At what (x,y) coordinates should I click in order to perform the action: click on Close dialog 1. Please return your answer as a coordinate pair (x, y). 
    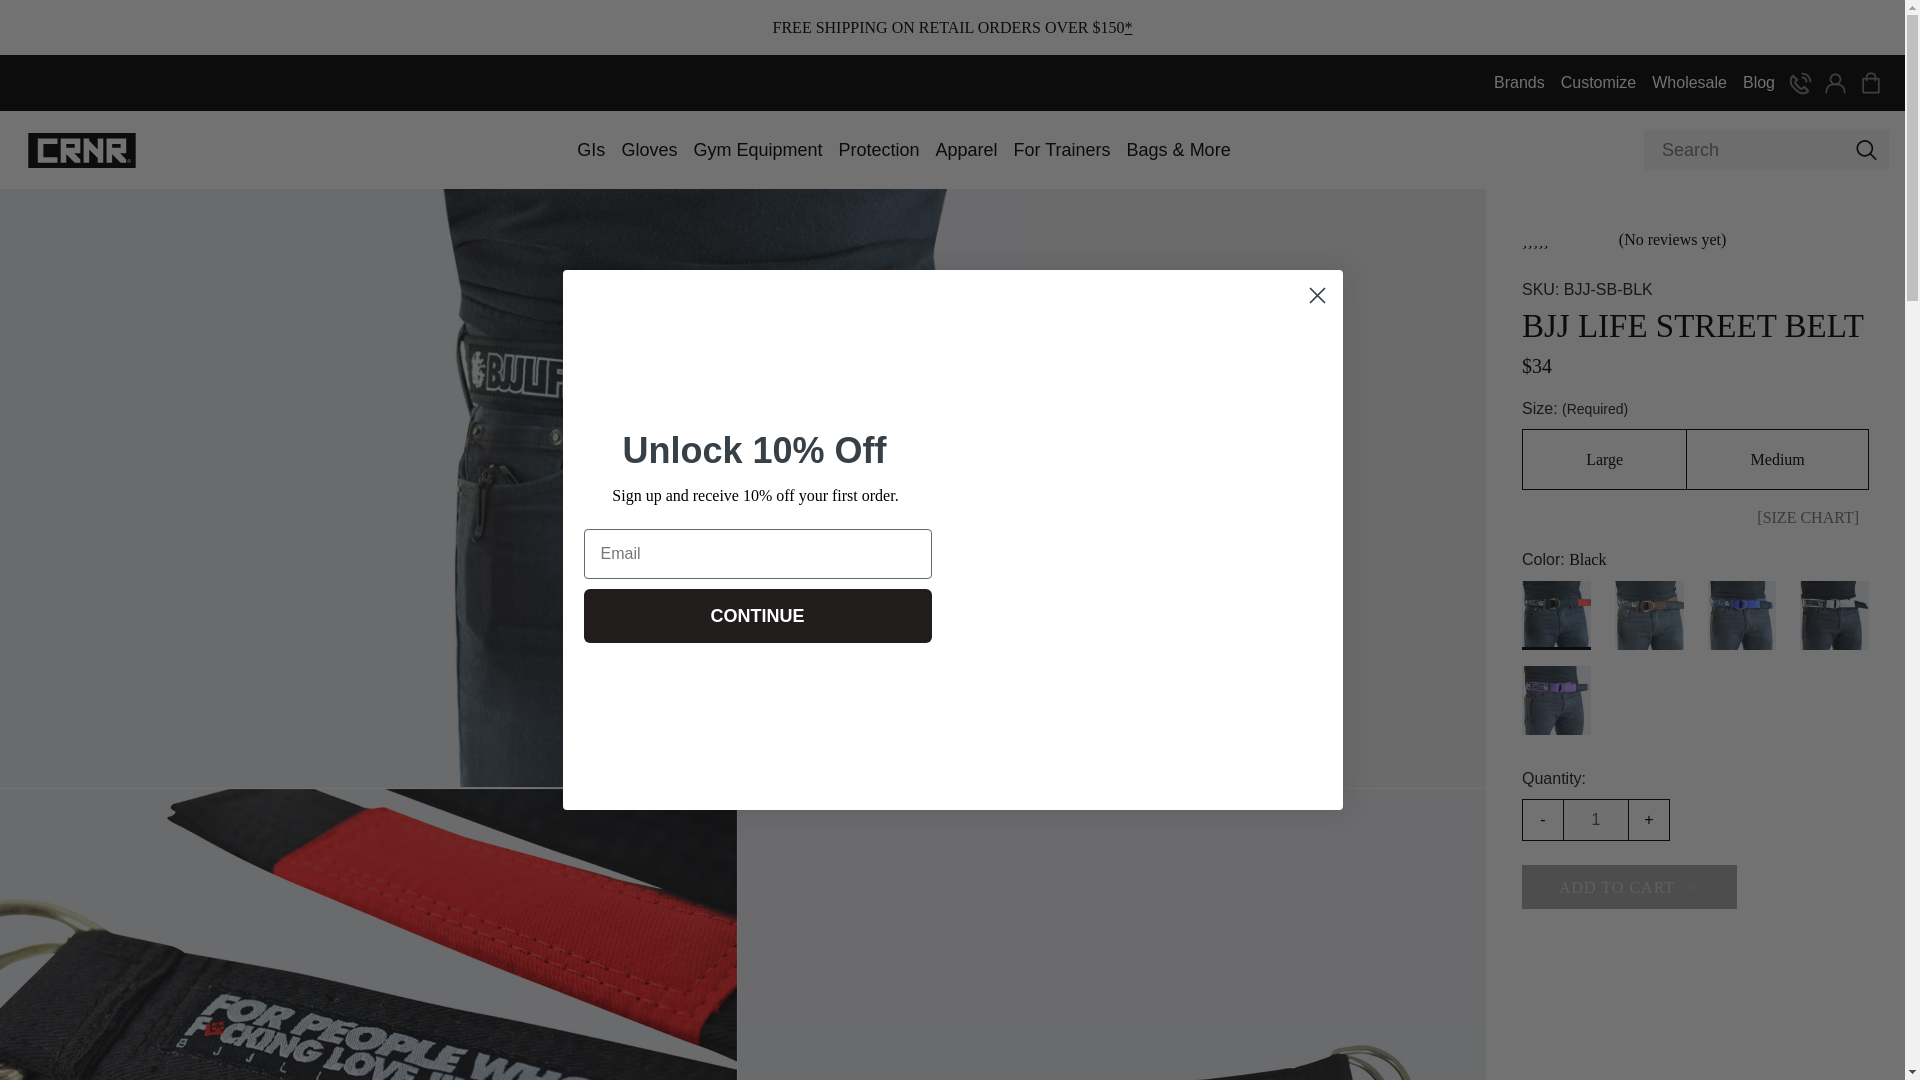
    Looking at the image, I should click on (1316, 295).